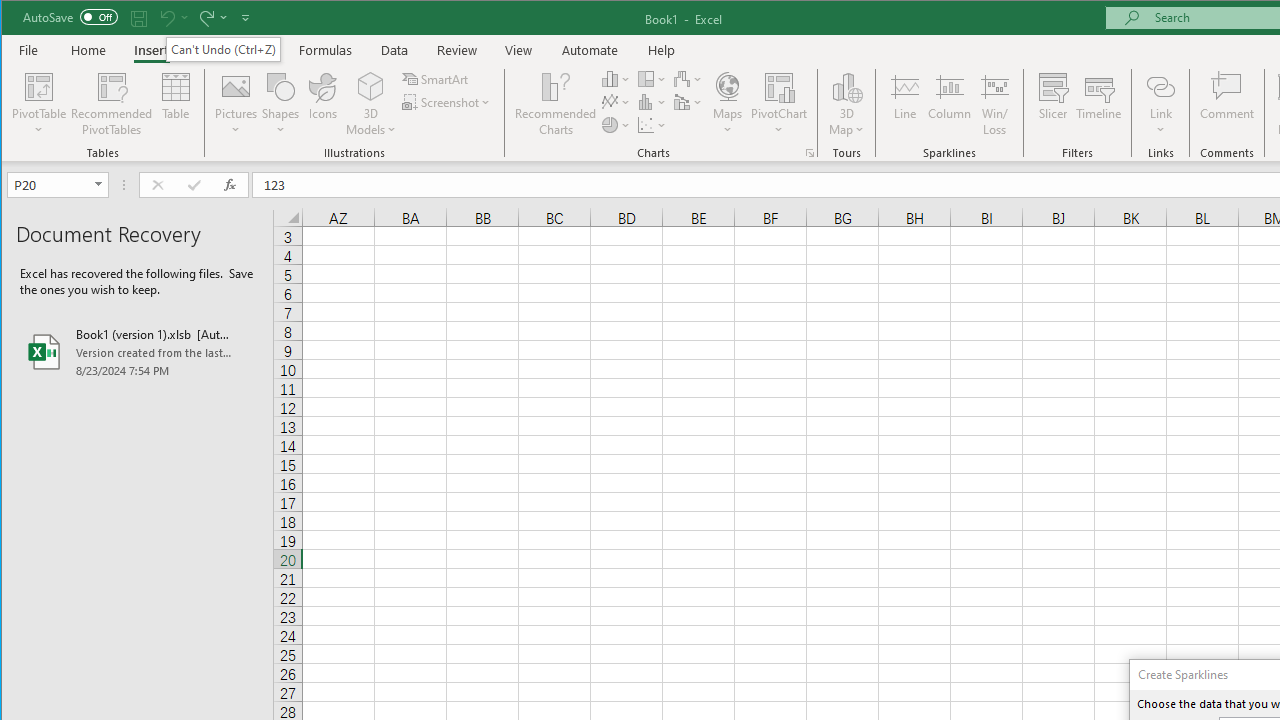 This screenshot has height=720, width=1280. I want to click on Icons, so click(323, 104).